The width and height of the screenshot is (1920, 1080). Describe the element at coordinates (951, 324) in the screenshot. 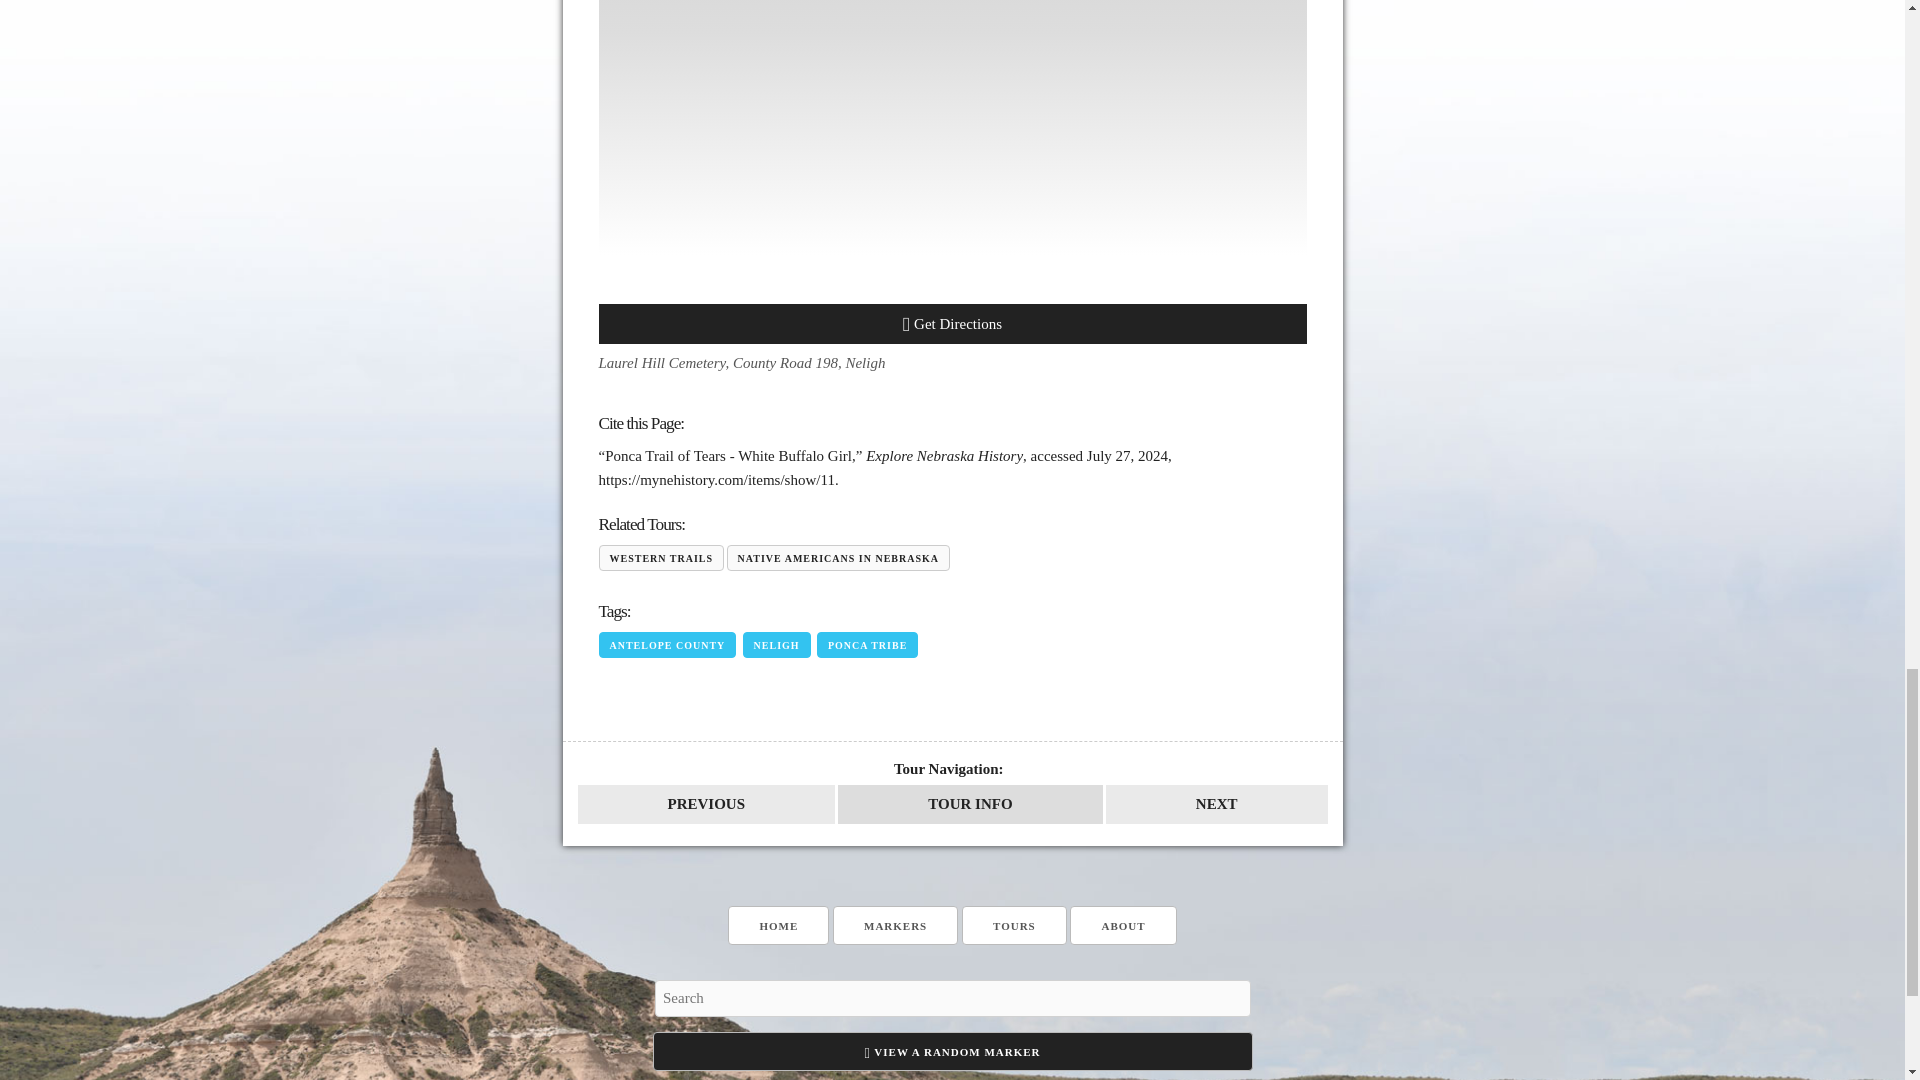

I see `Get Directions on Google Maps` at that location.